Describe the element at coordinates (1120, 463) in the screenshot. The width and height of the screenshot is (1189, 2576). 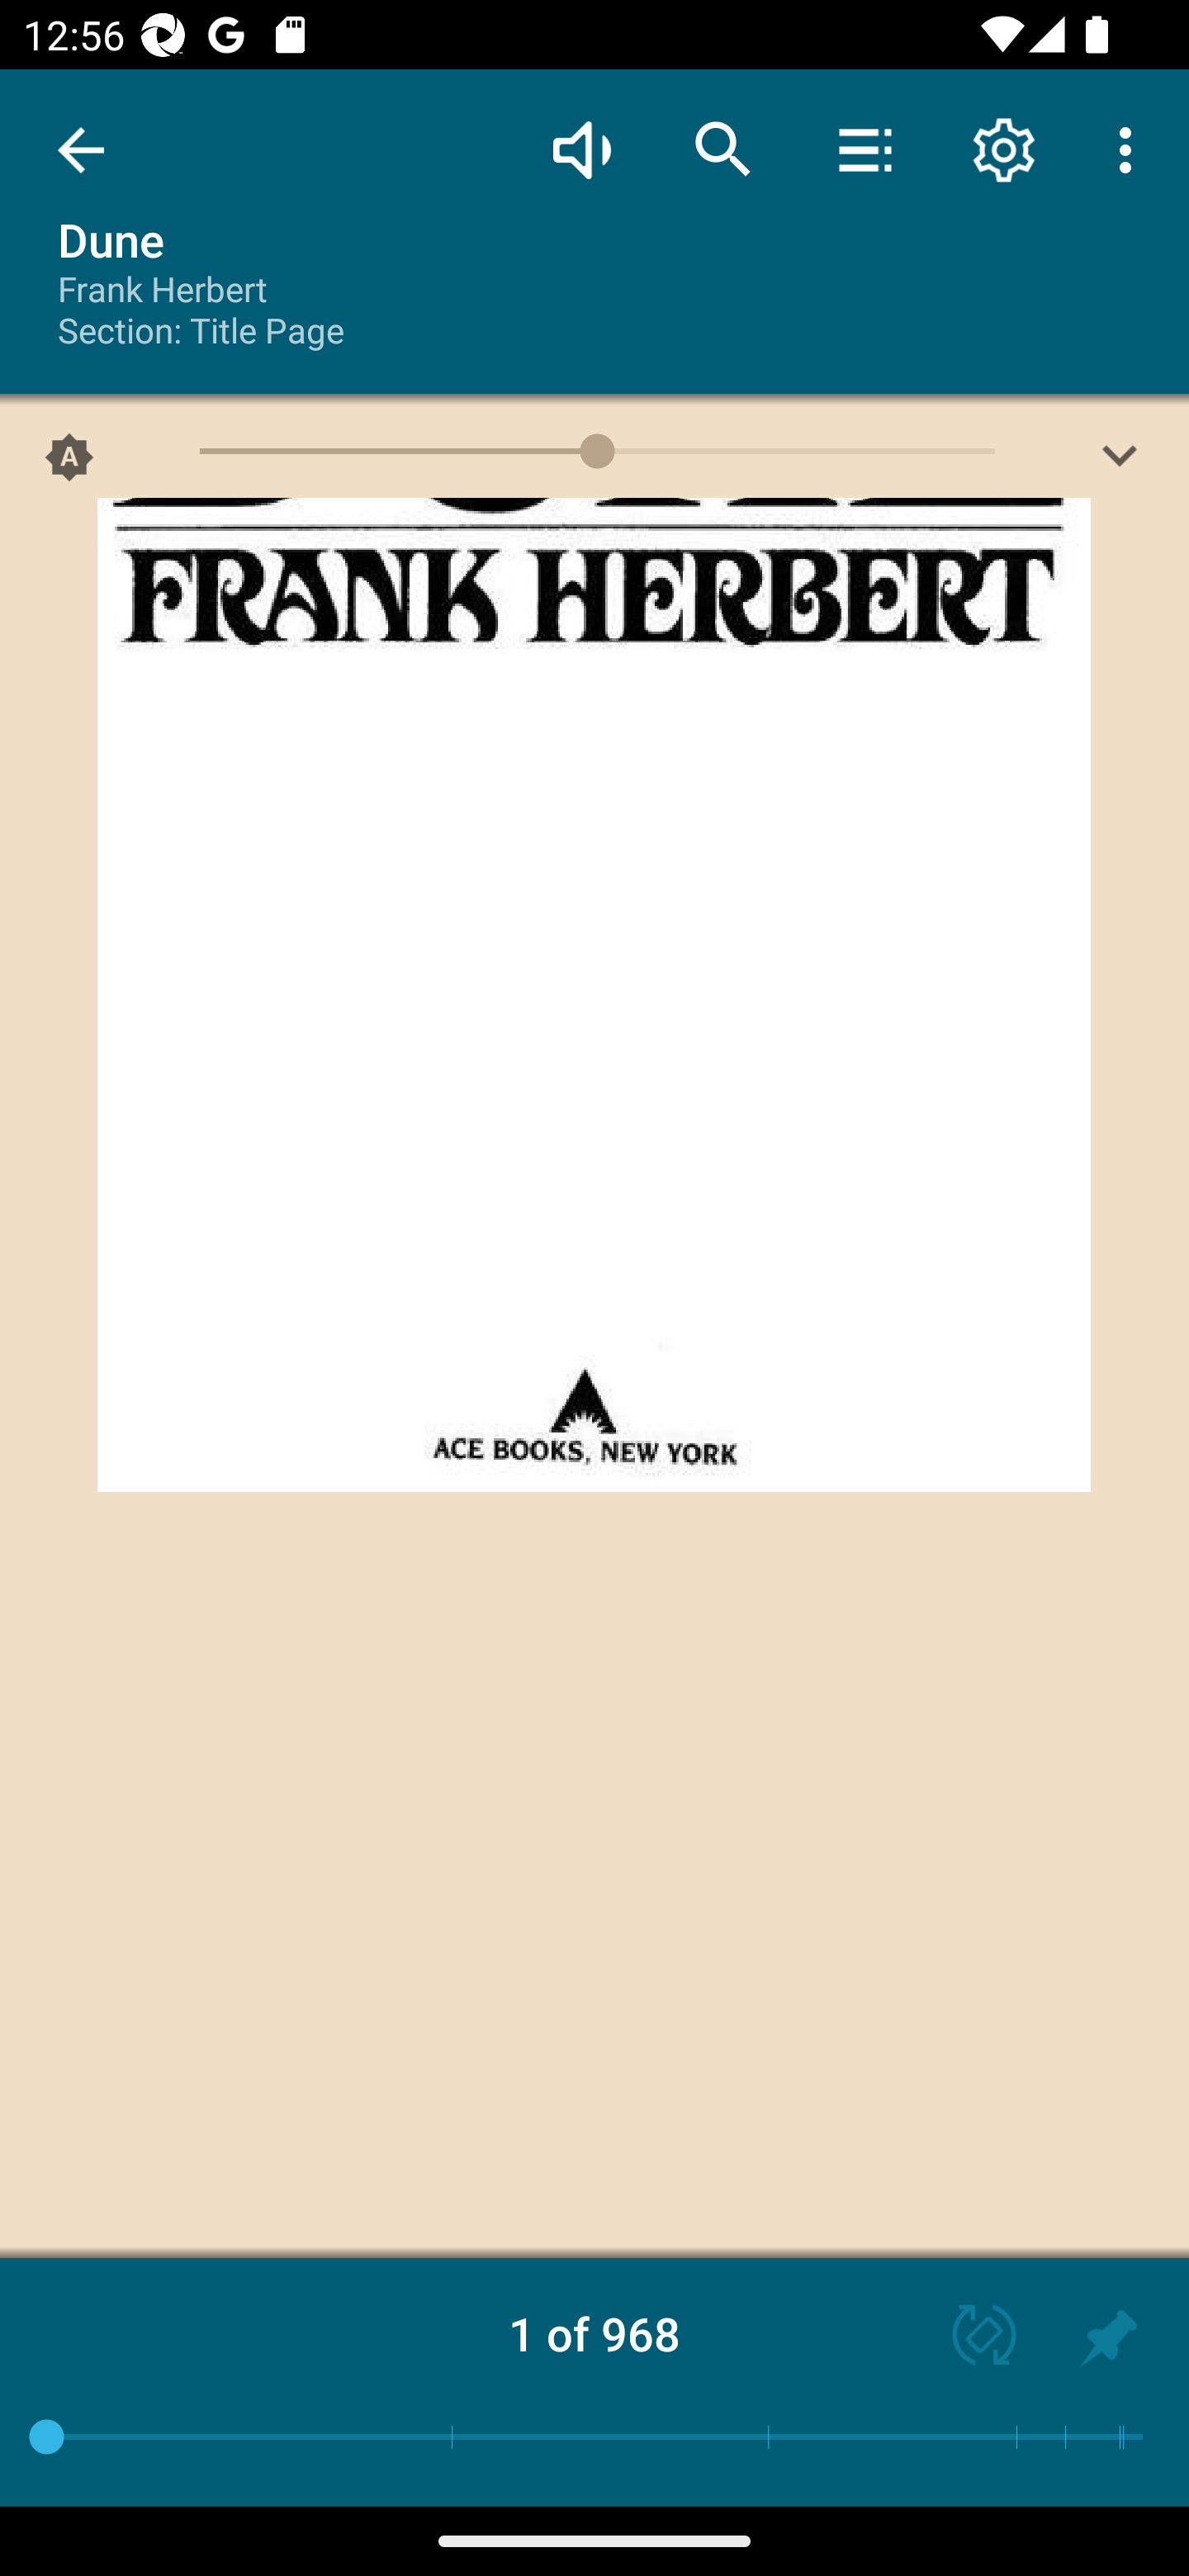
I see `Screen brightness settings` at that location.